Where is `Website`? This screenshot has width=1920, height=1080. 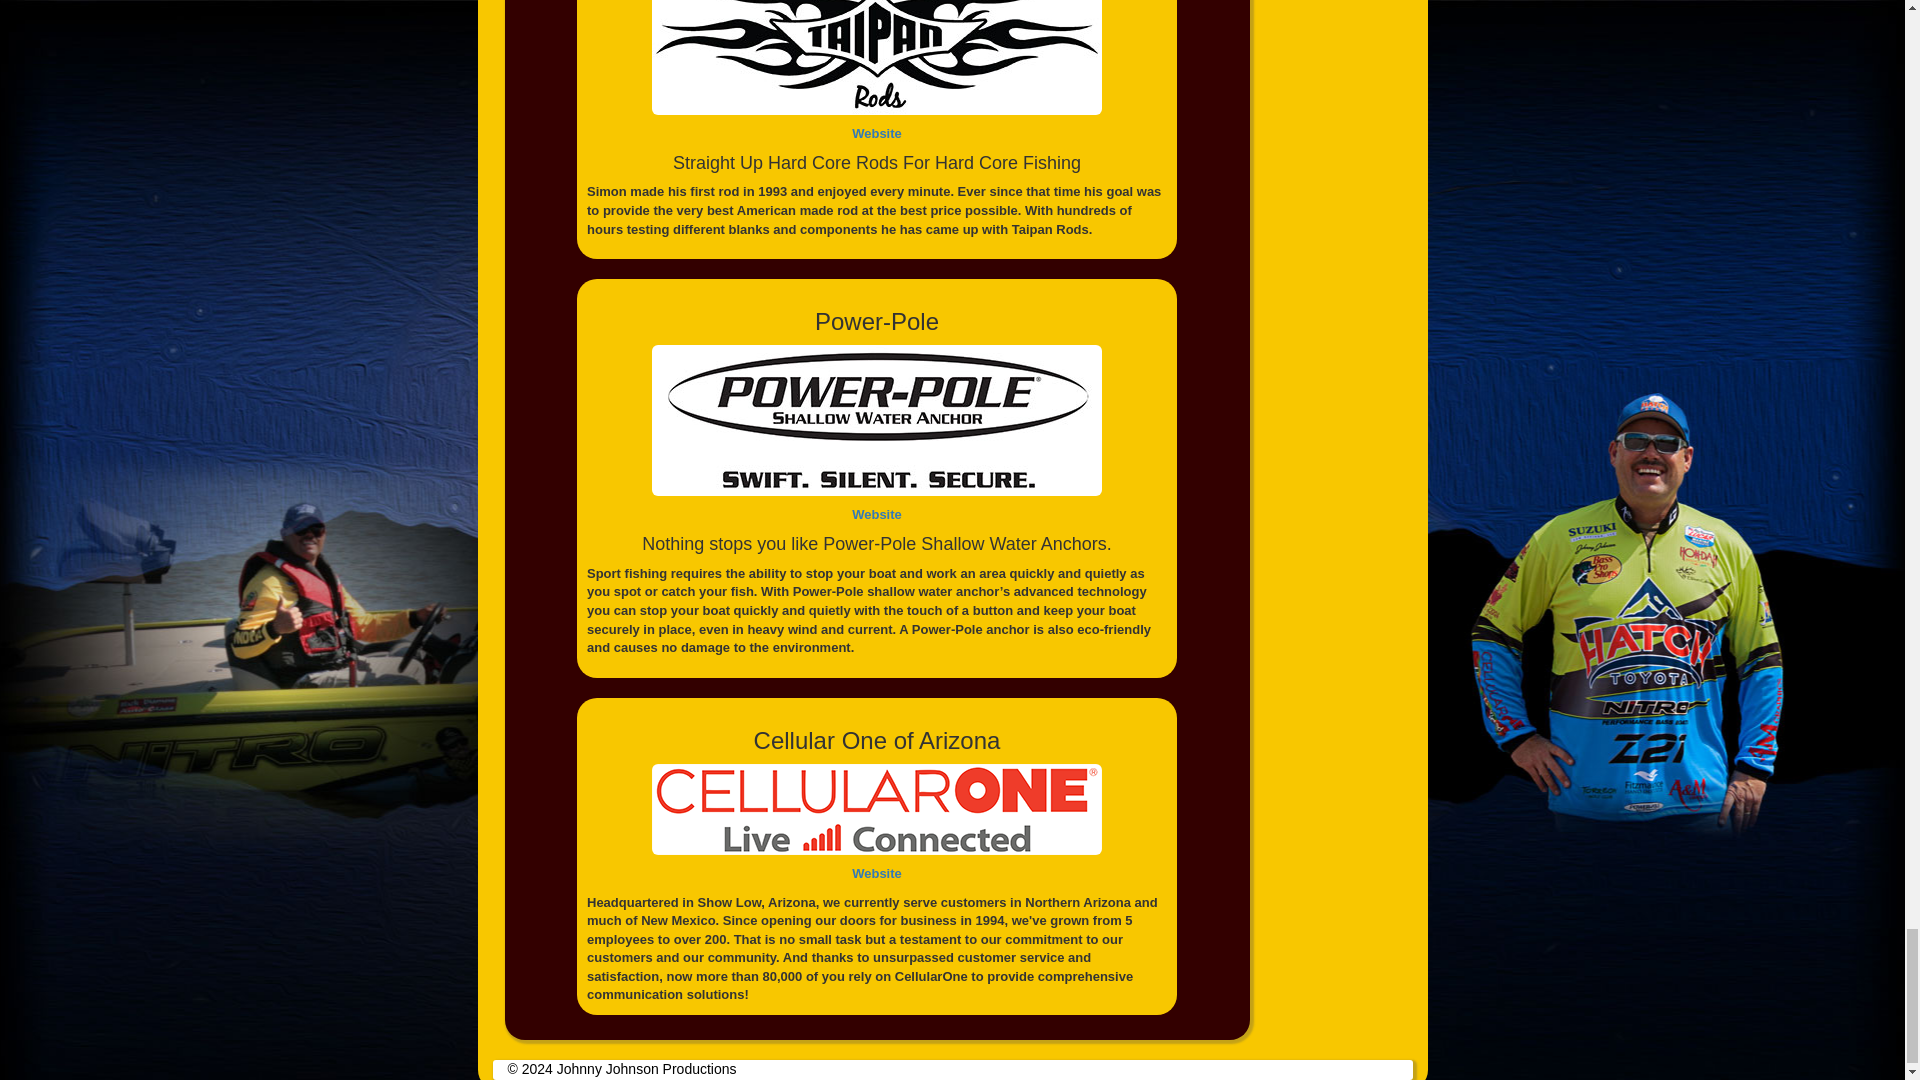 Website is located at coordinates (877, 134).